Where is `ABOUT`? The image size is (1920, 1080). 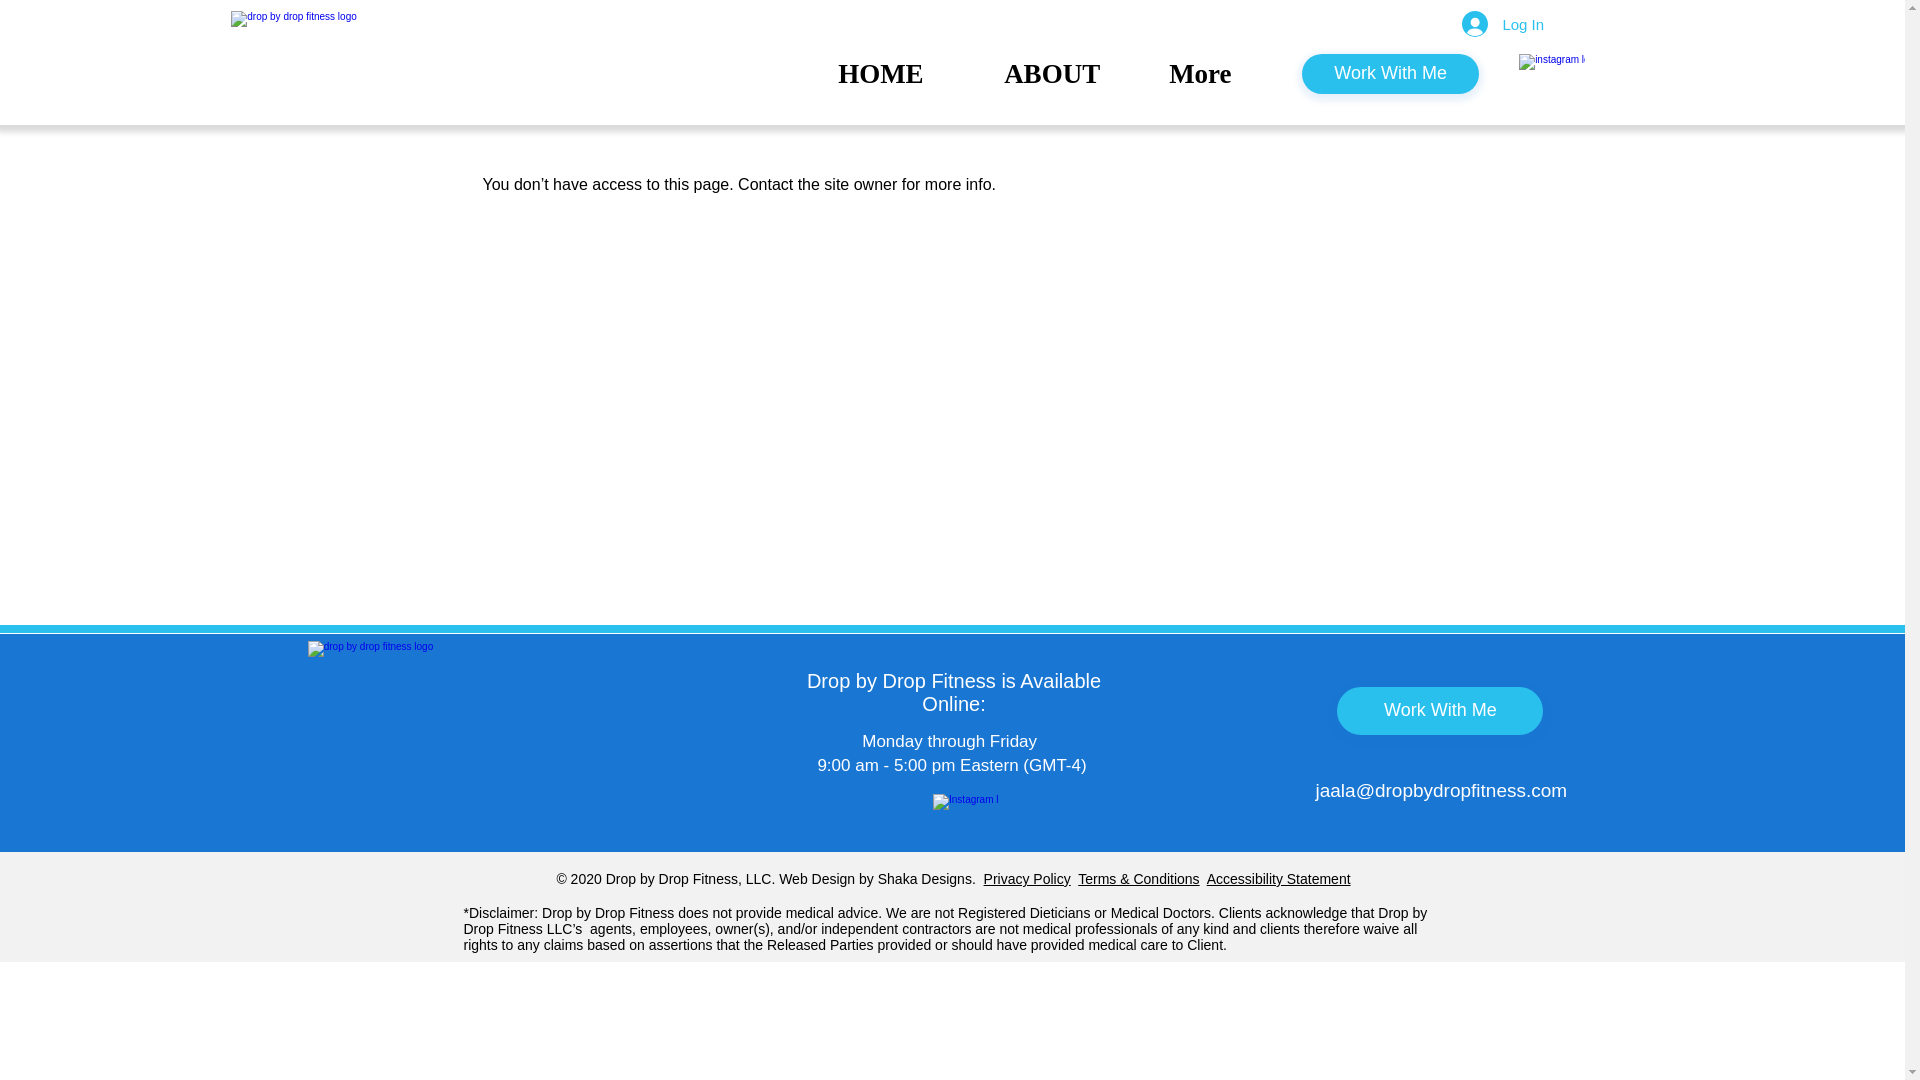
ABOUT is located at coordinates (1070, 74).